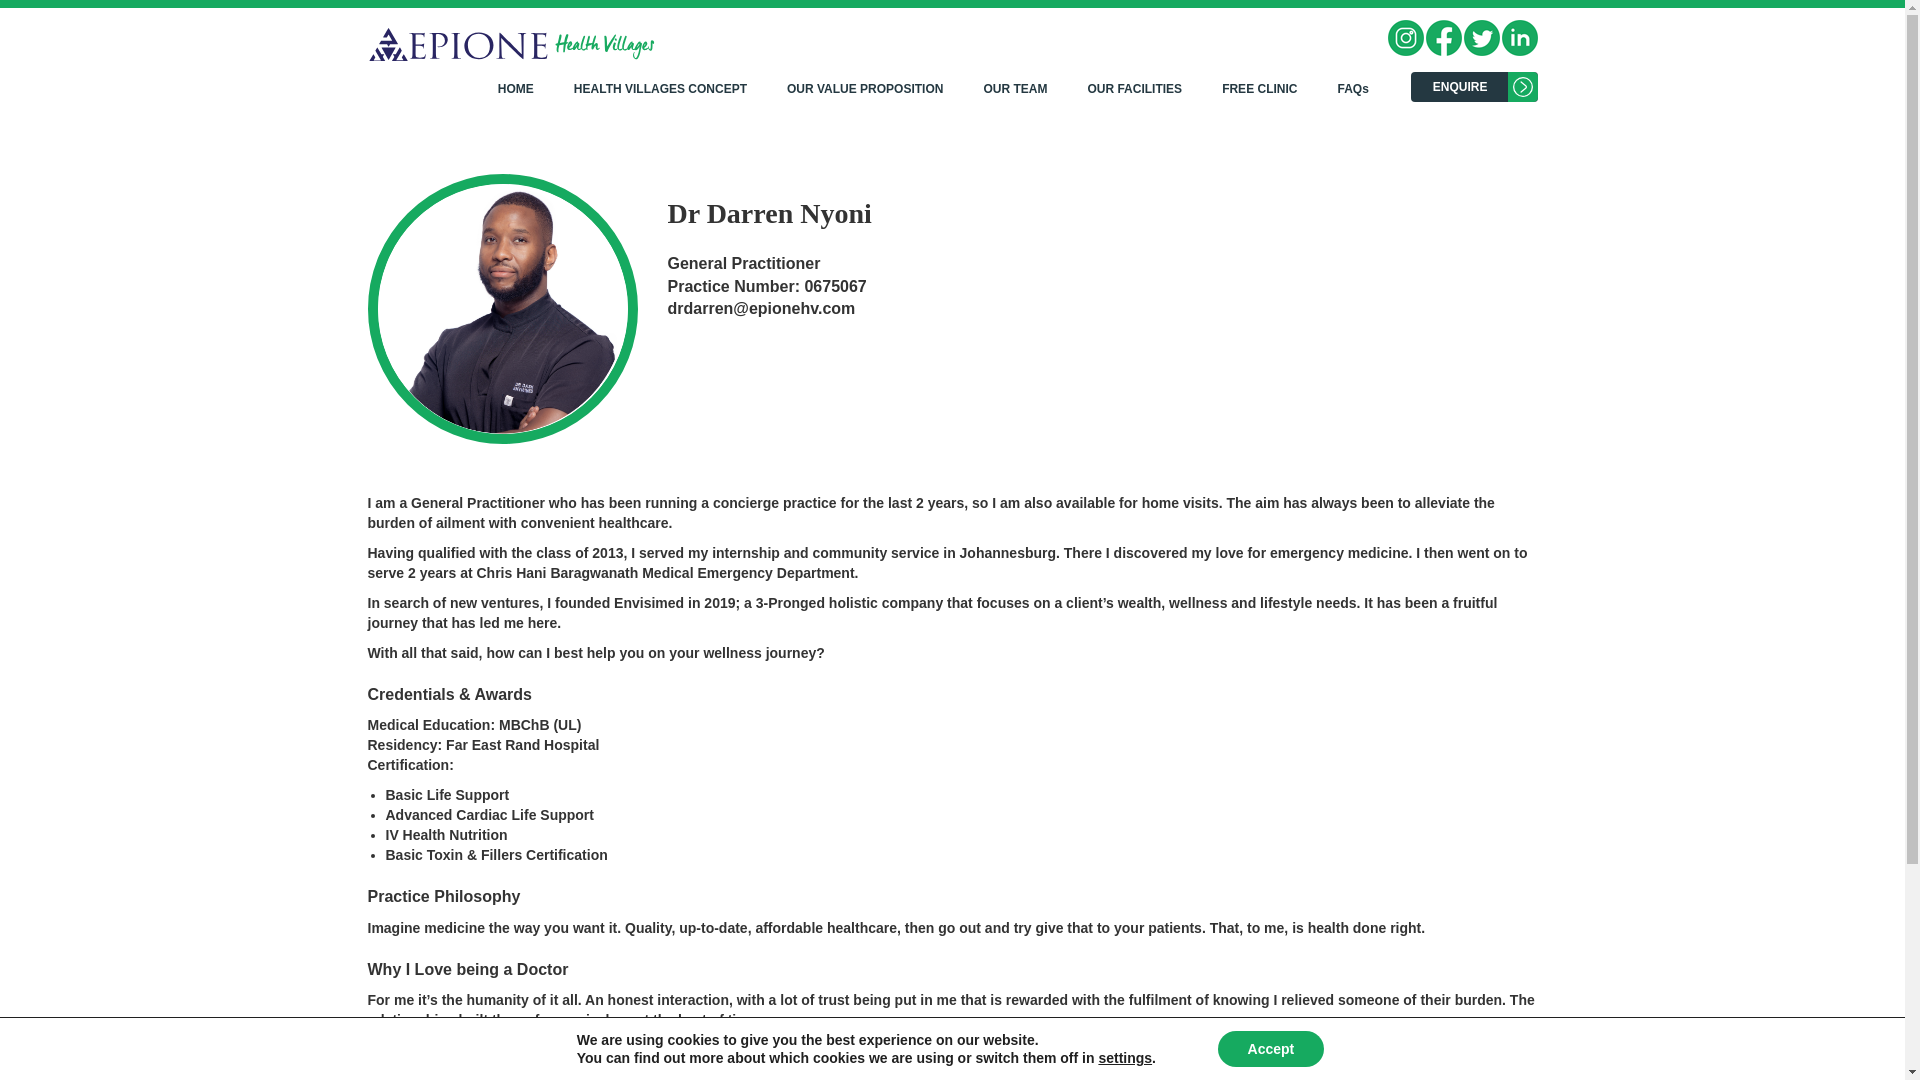 Image resolution: width=1920 pixels, height=1080 pixels. Describe the element at coordinates (1270, 1049) in the screenshot. I see `Accept` at that location.